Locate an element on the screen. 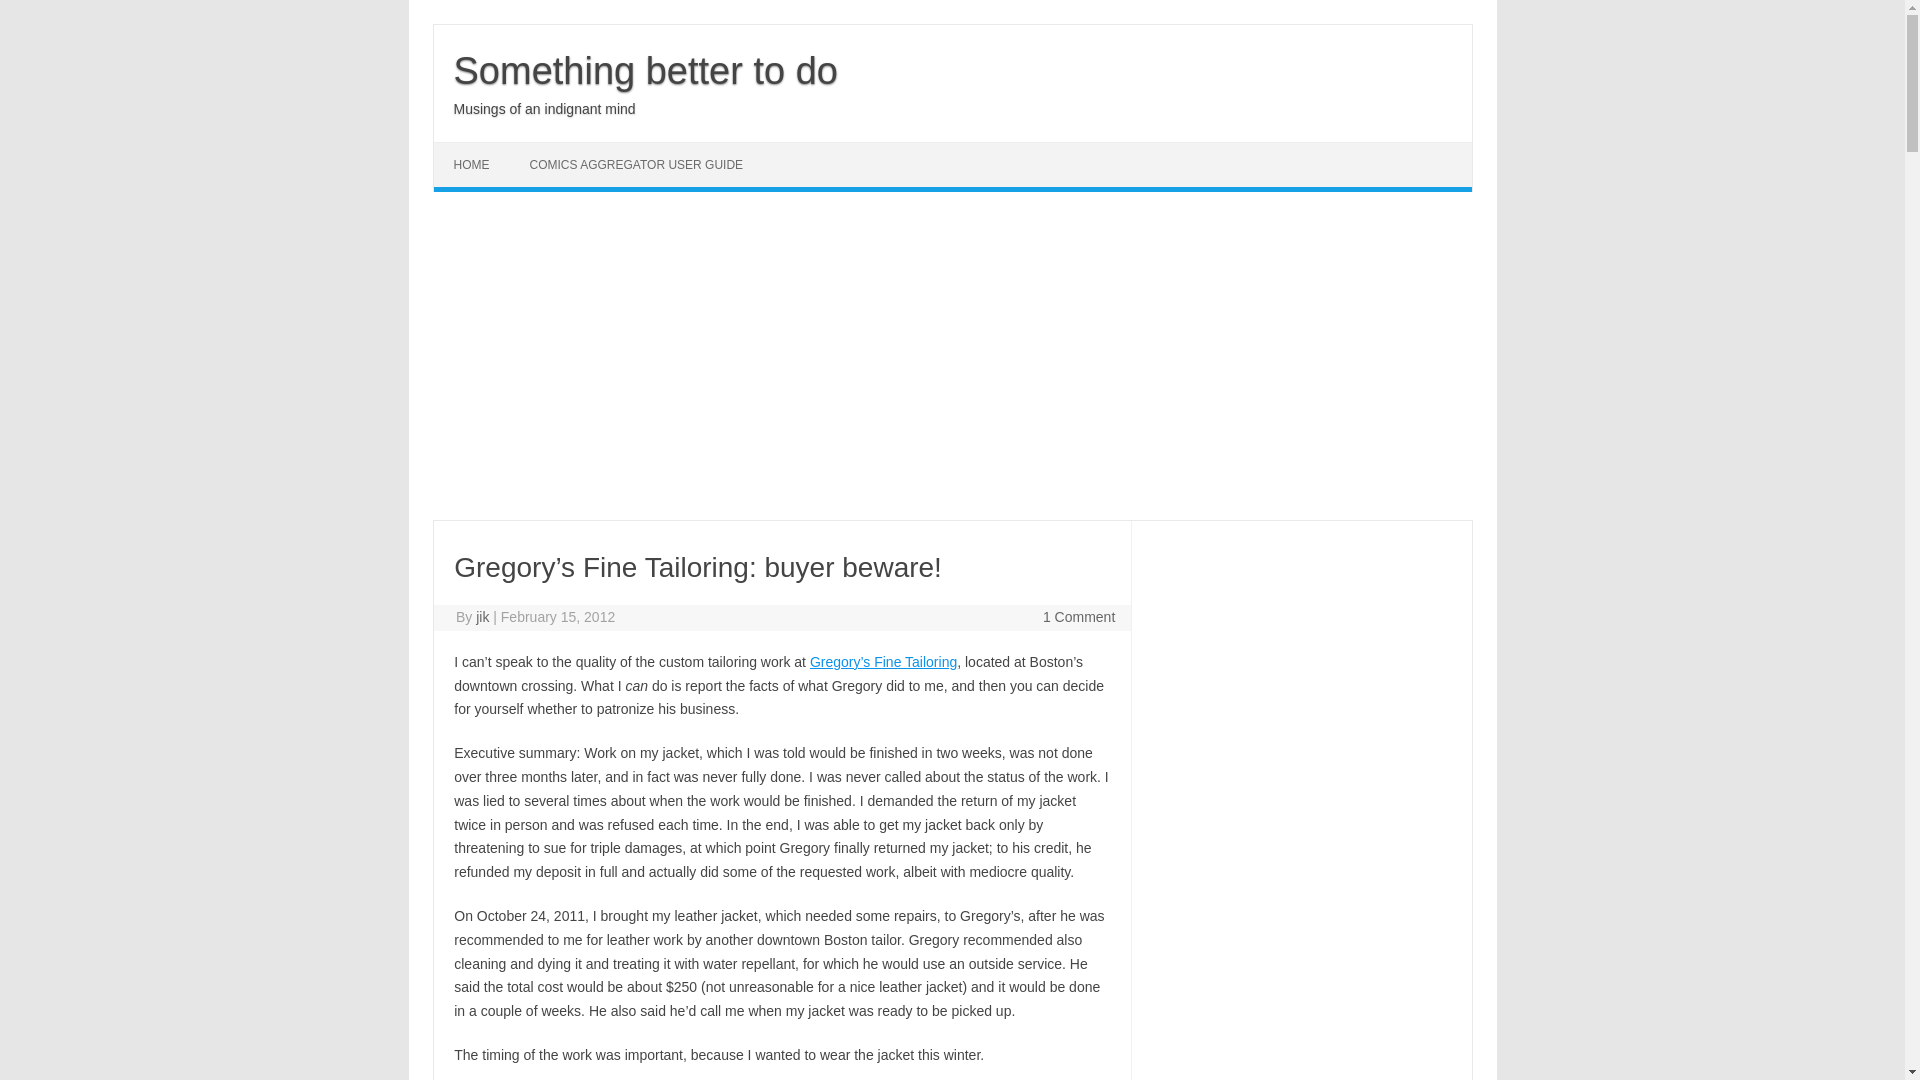  HOME is located at coordinates (472, 164).